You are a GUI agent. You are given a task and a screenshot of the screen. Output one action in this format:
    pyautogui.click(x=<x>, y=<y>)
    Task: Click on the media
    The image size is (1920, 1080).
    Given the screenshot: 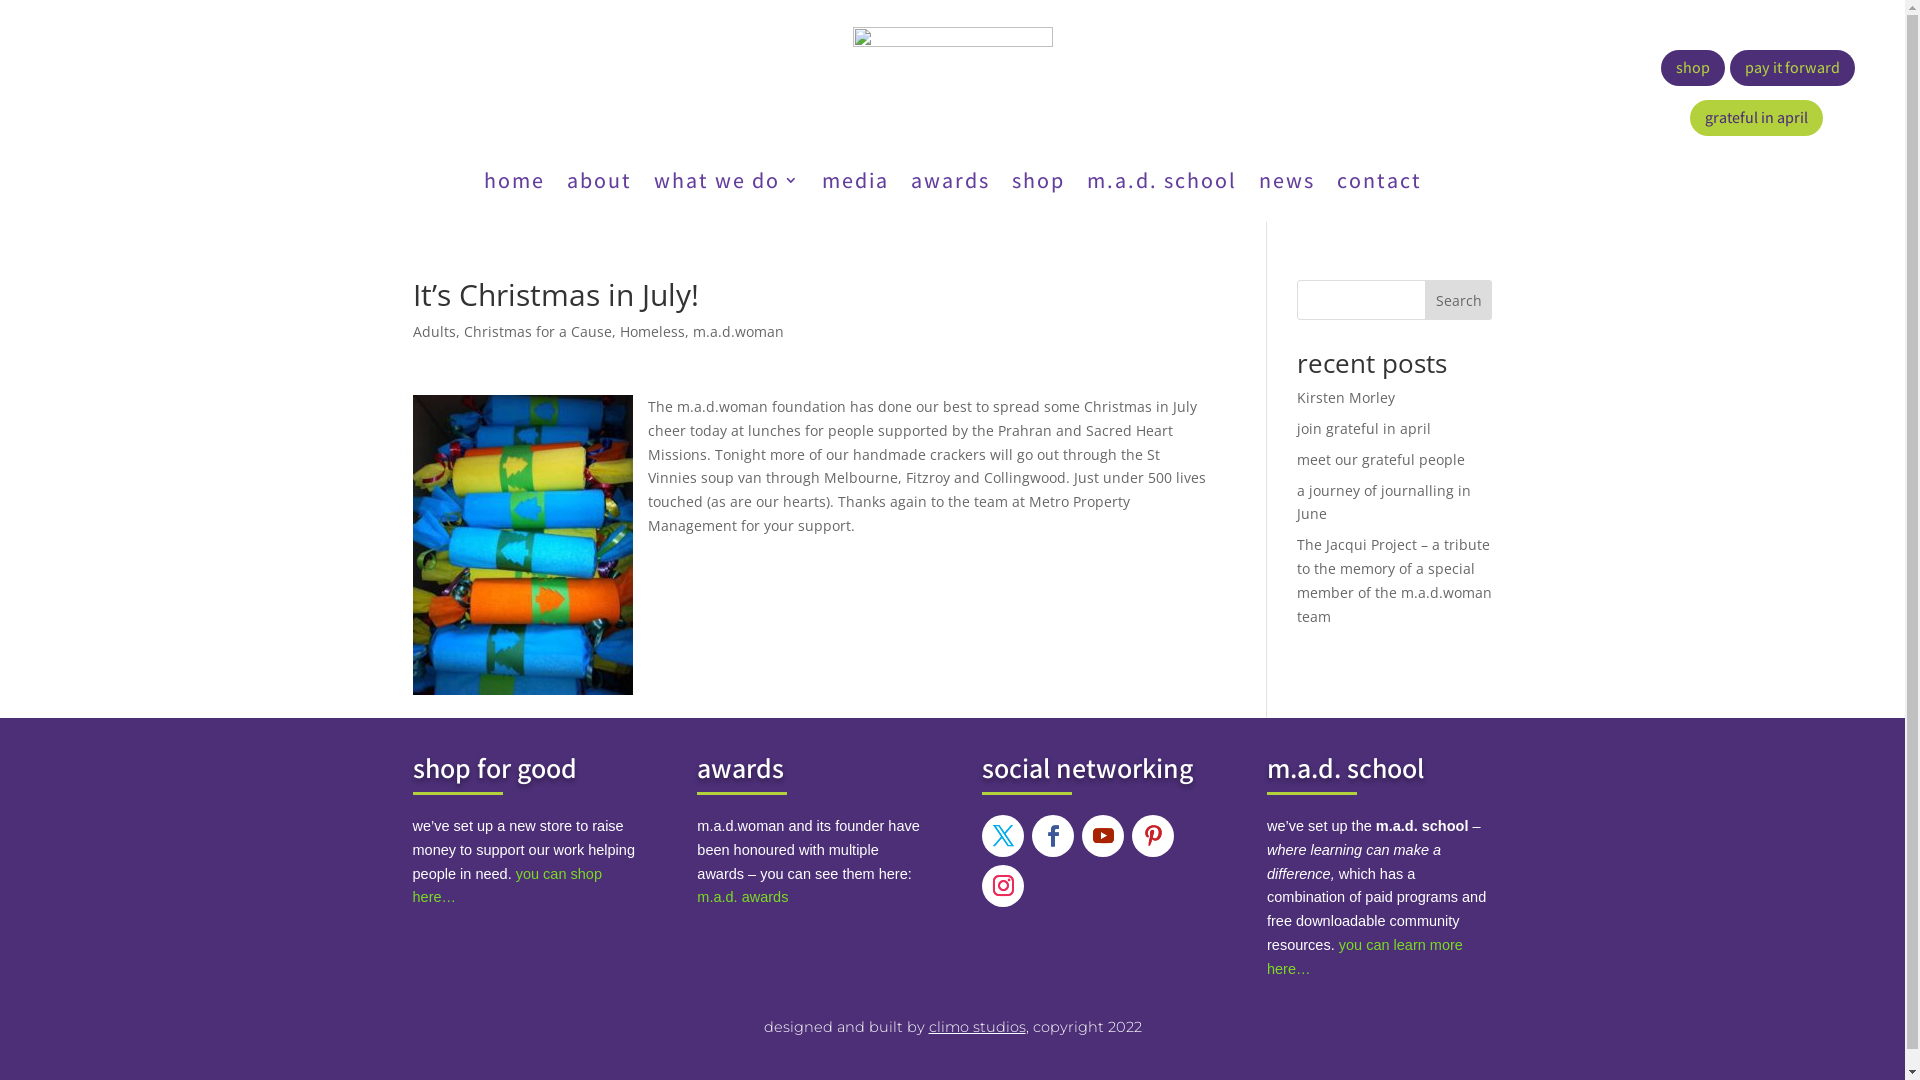 What is the action you would take?
    pyautogui.click(x=856, y=184)
    